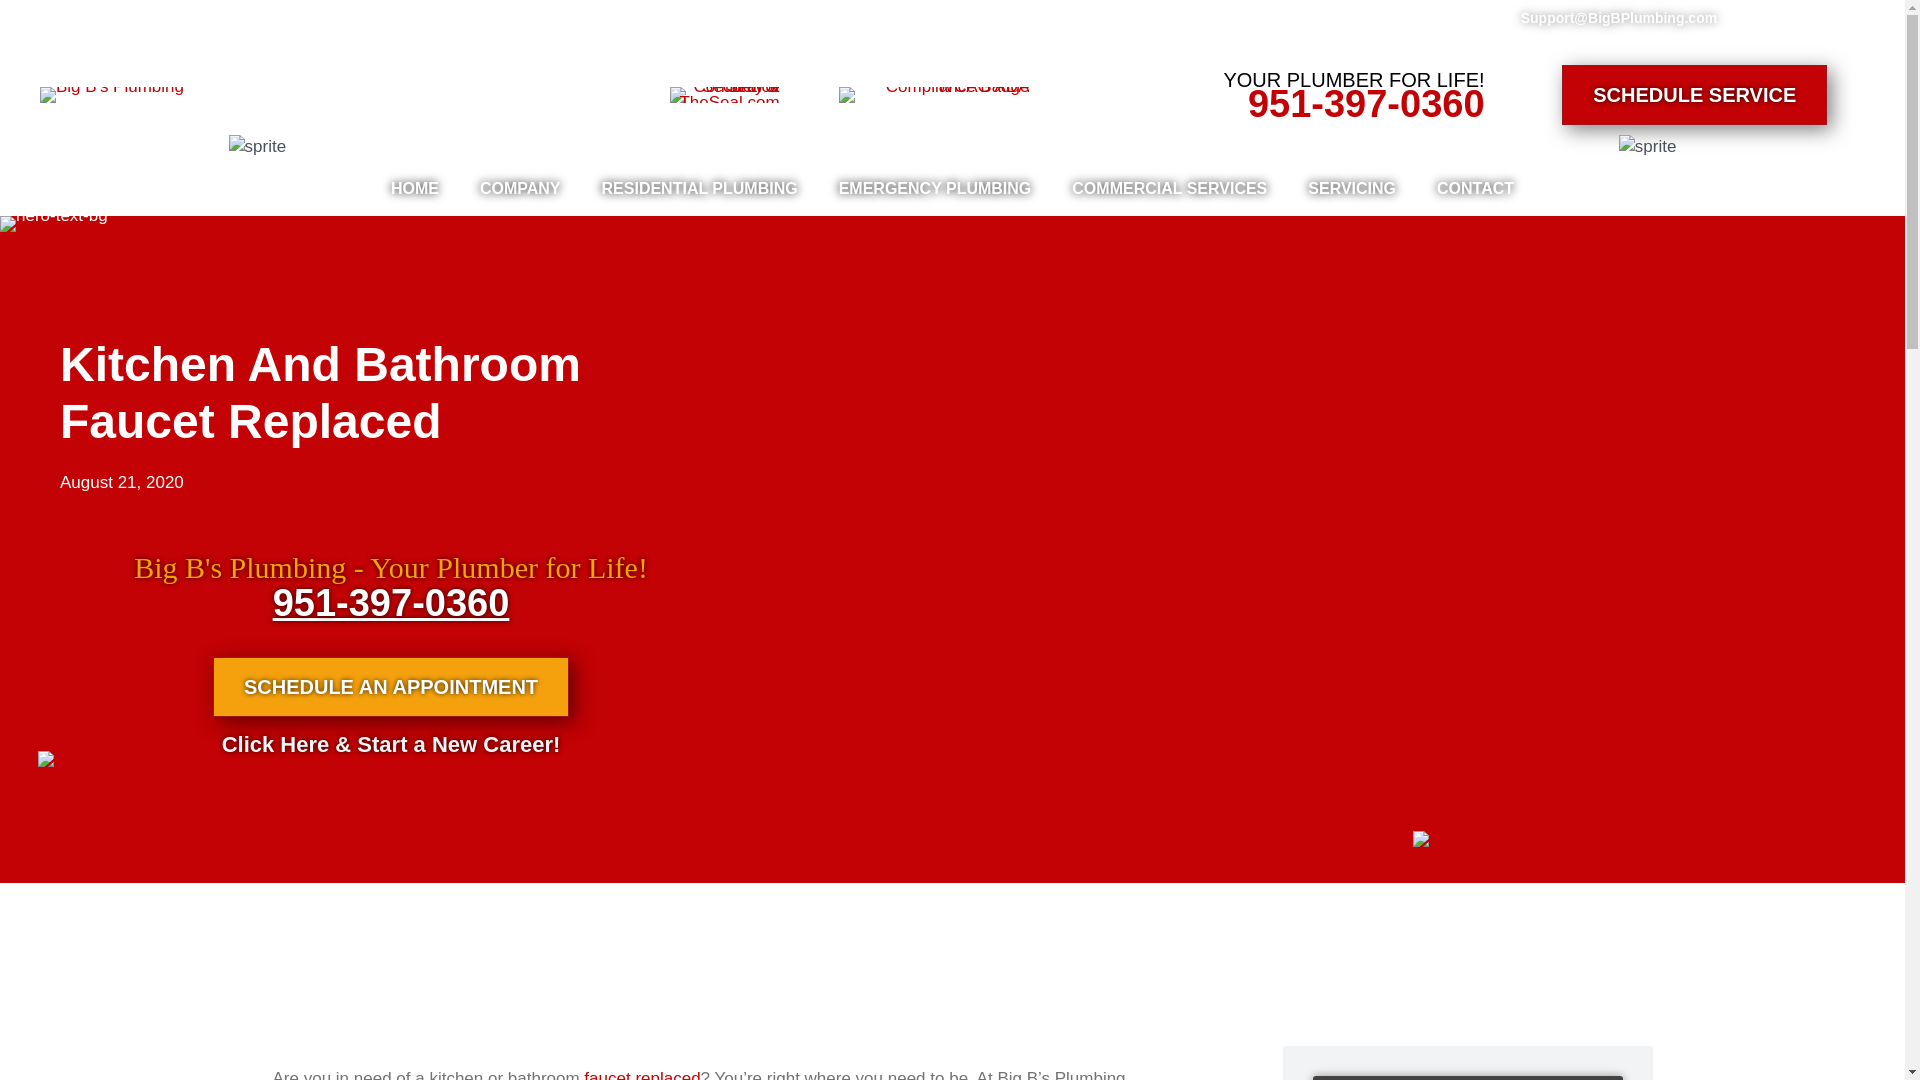 The image size is (1920, 1080). Describe the element at coordinates (699, 188) in the screenshot. I see `RESIDENTIAL PLUMBING` at that location.